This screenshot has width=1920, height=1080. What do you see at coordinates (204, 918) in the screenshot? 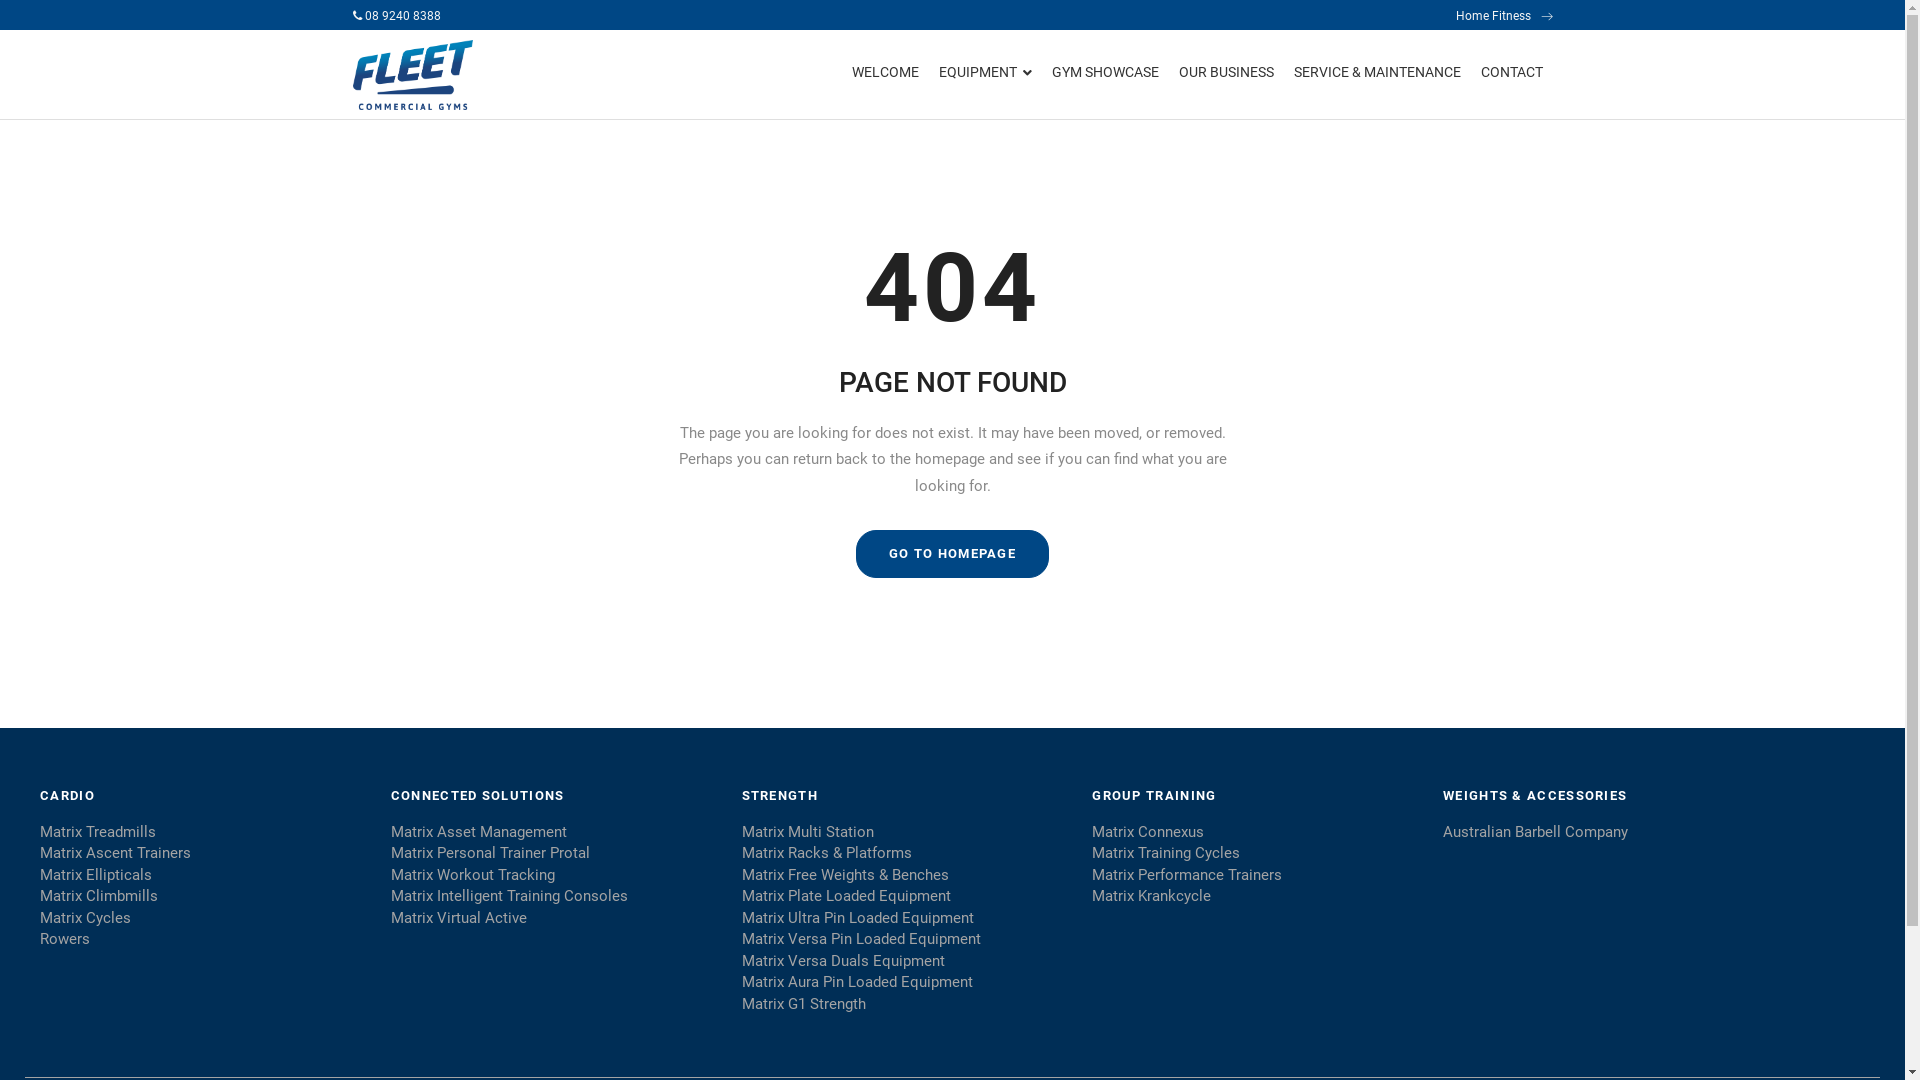
I see `Matrix Cycles` at bounding box center [204, 918].